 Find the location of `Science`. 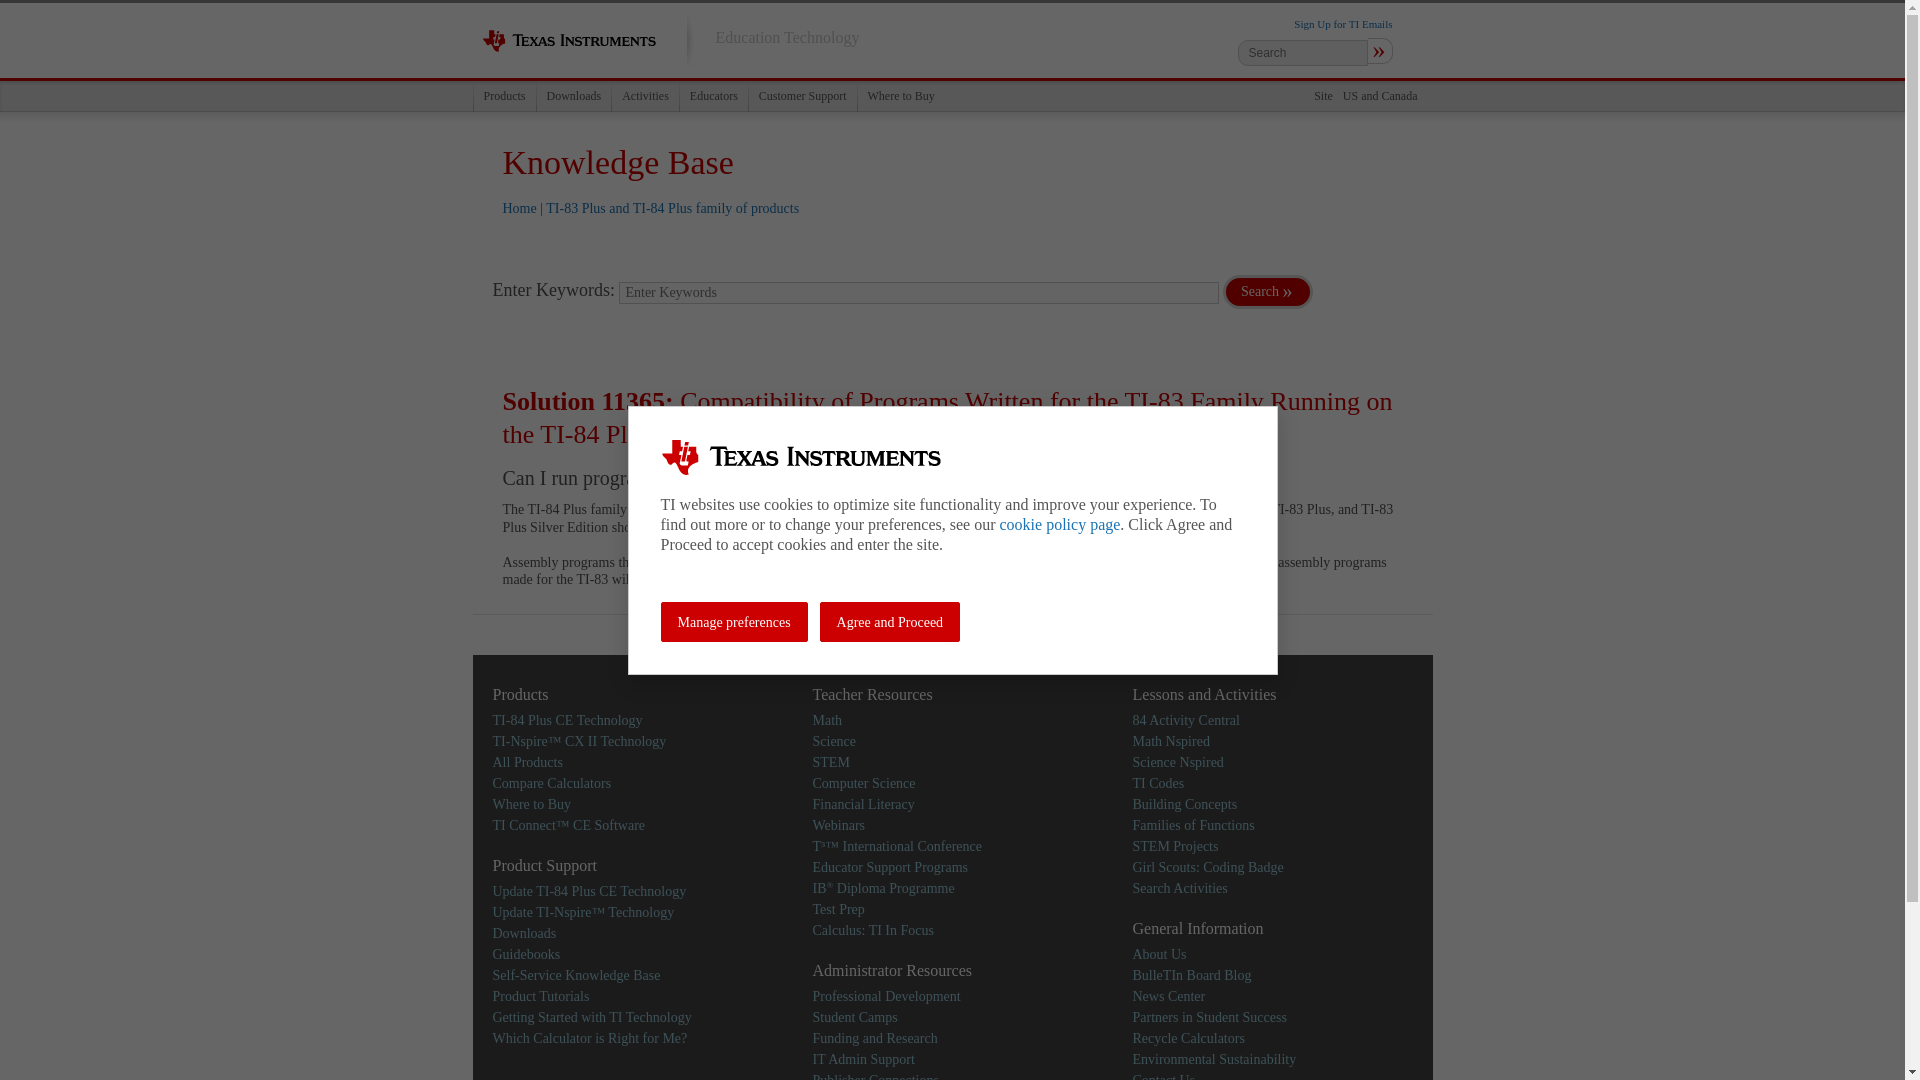

Science is located at coordinates (834, 742).